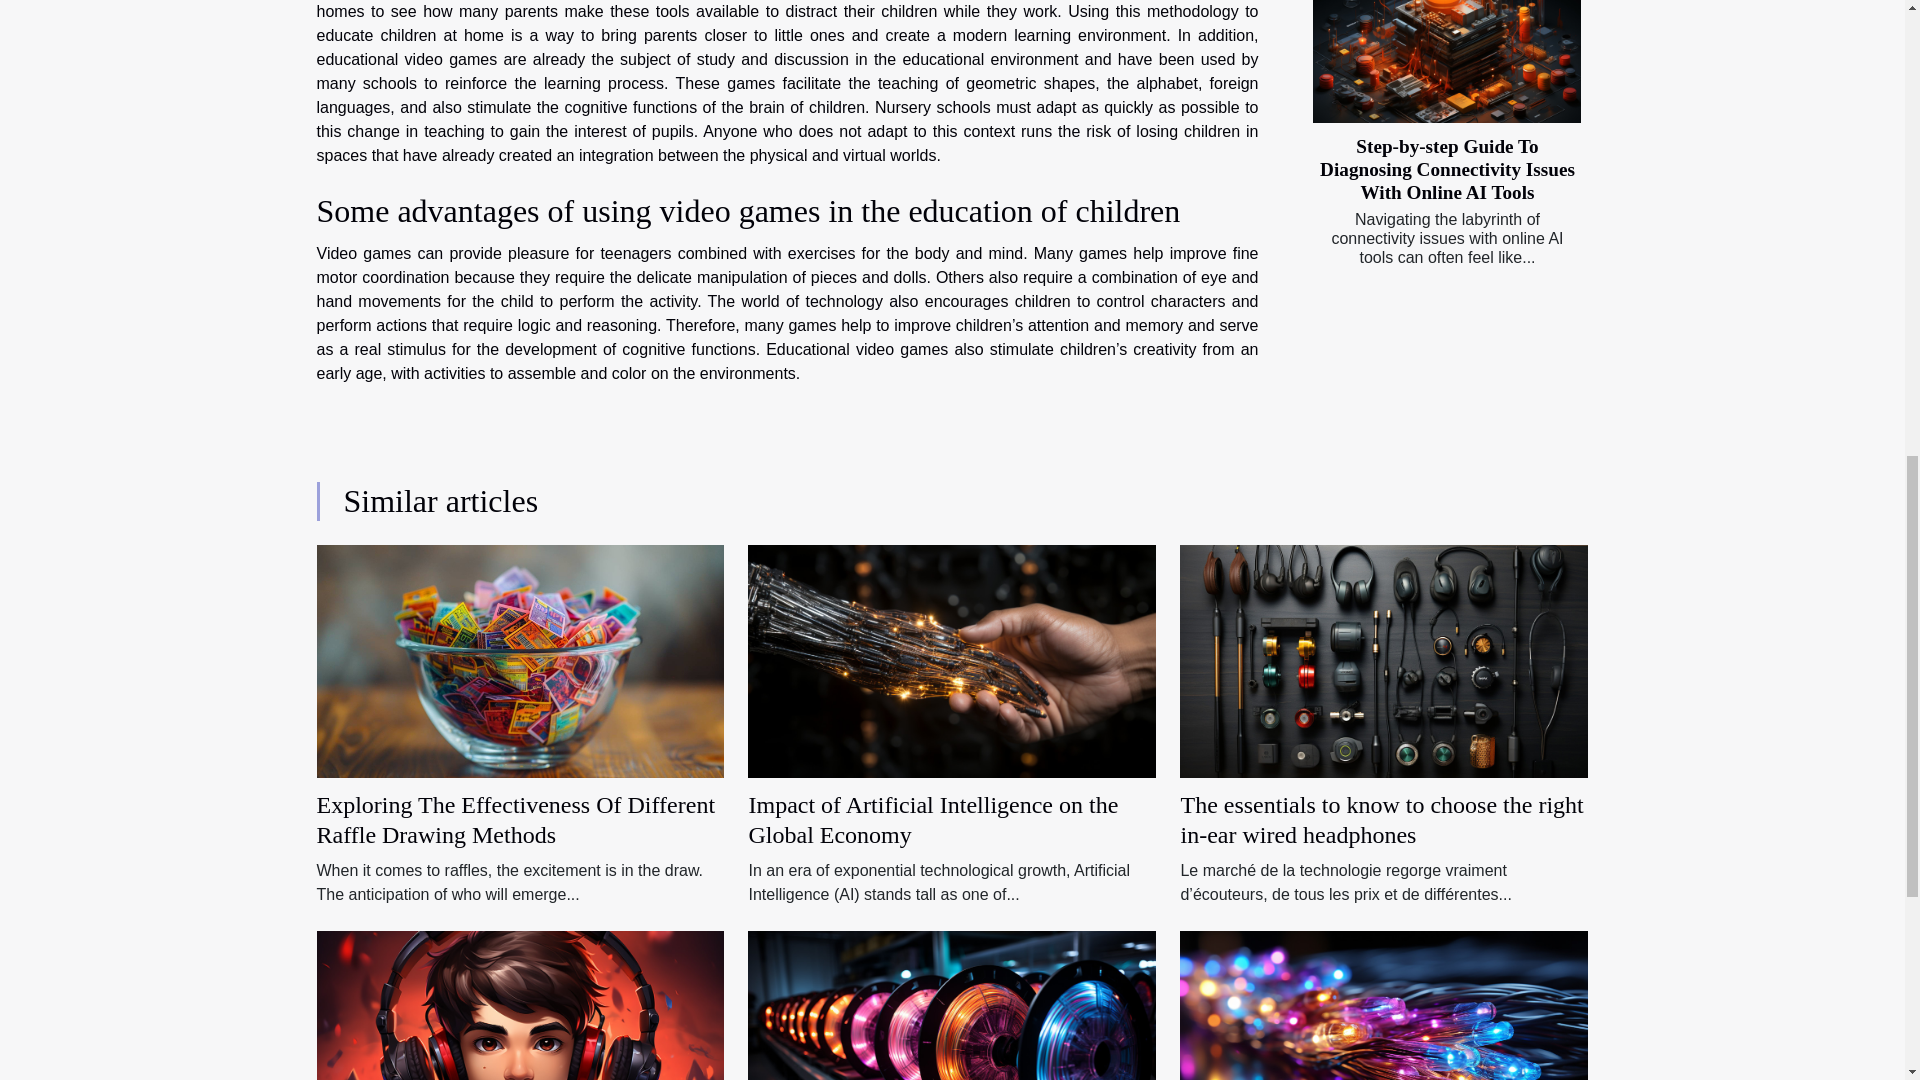  What do you see at coordinates (520, 1046) in the screenshot?
I see `Become a youtuber player : how to achieve ?` at bounding box center [520, 1046].